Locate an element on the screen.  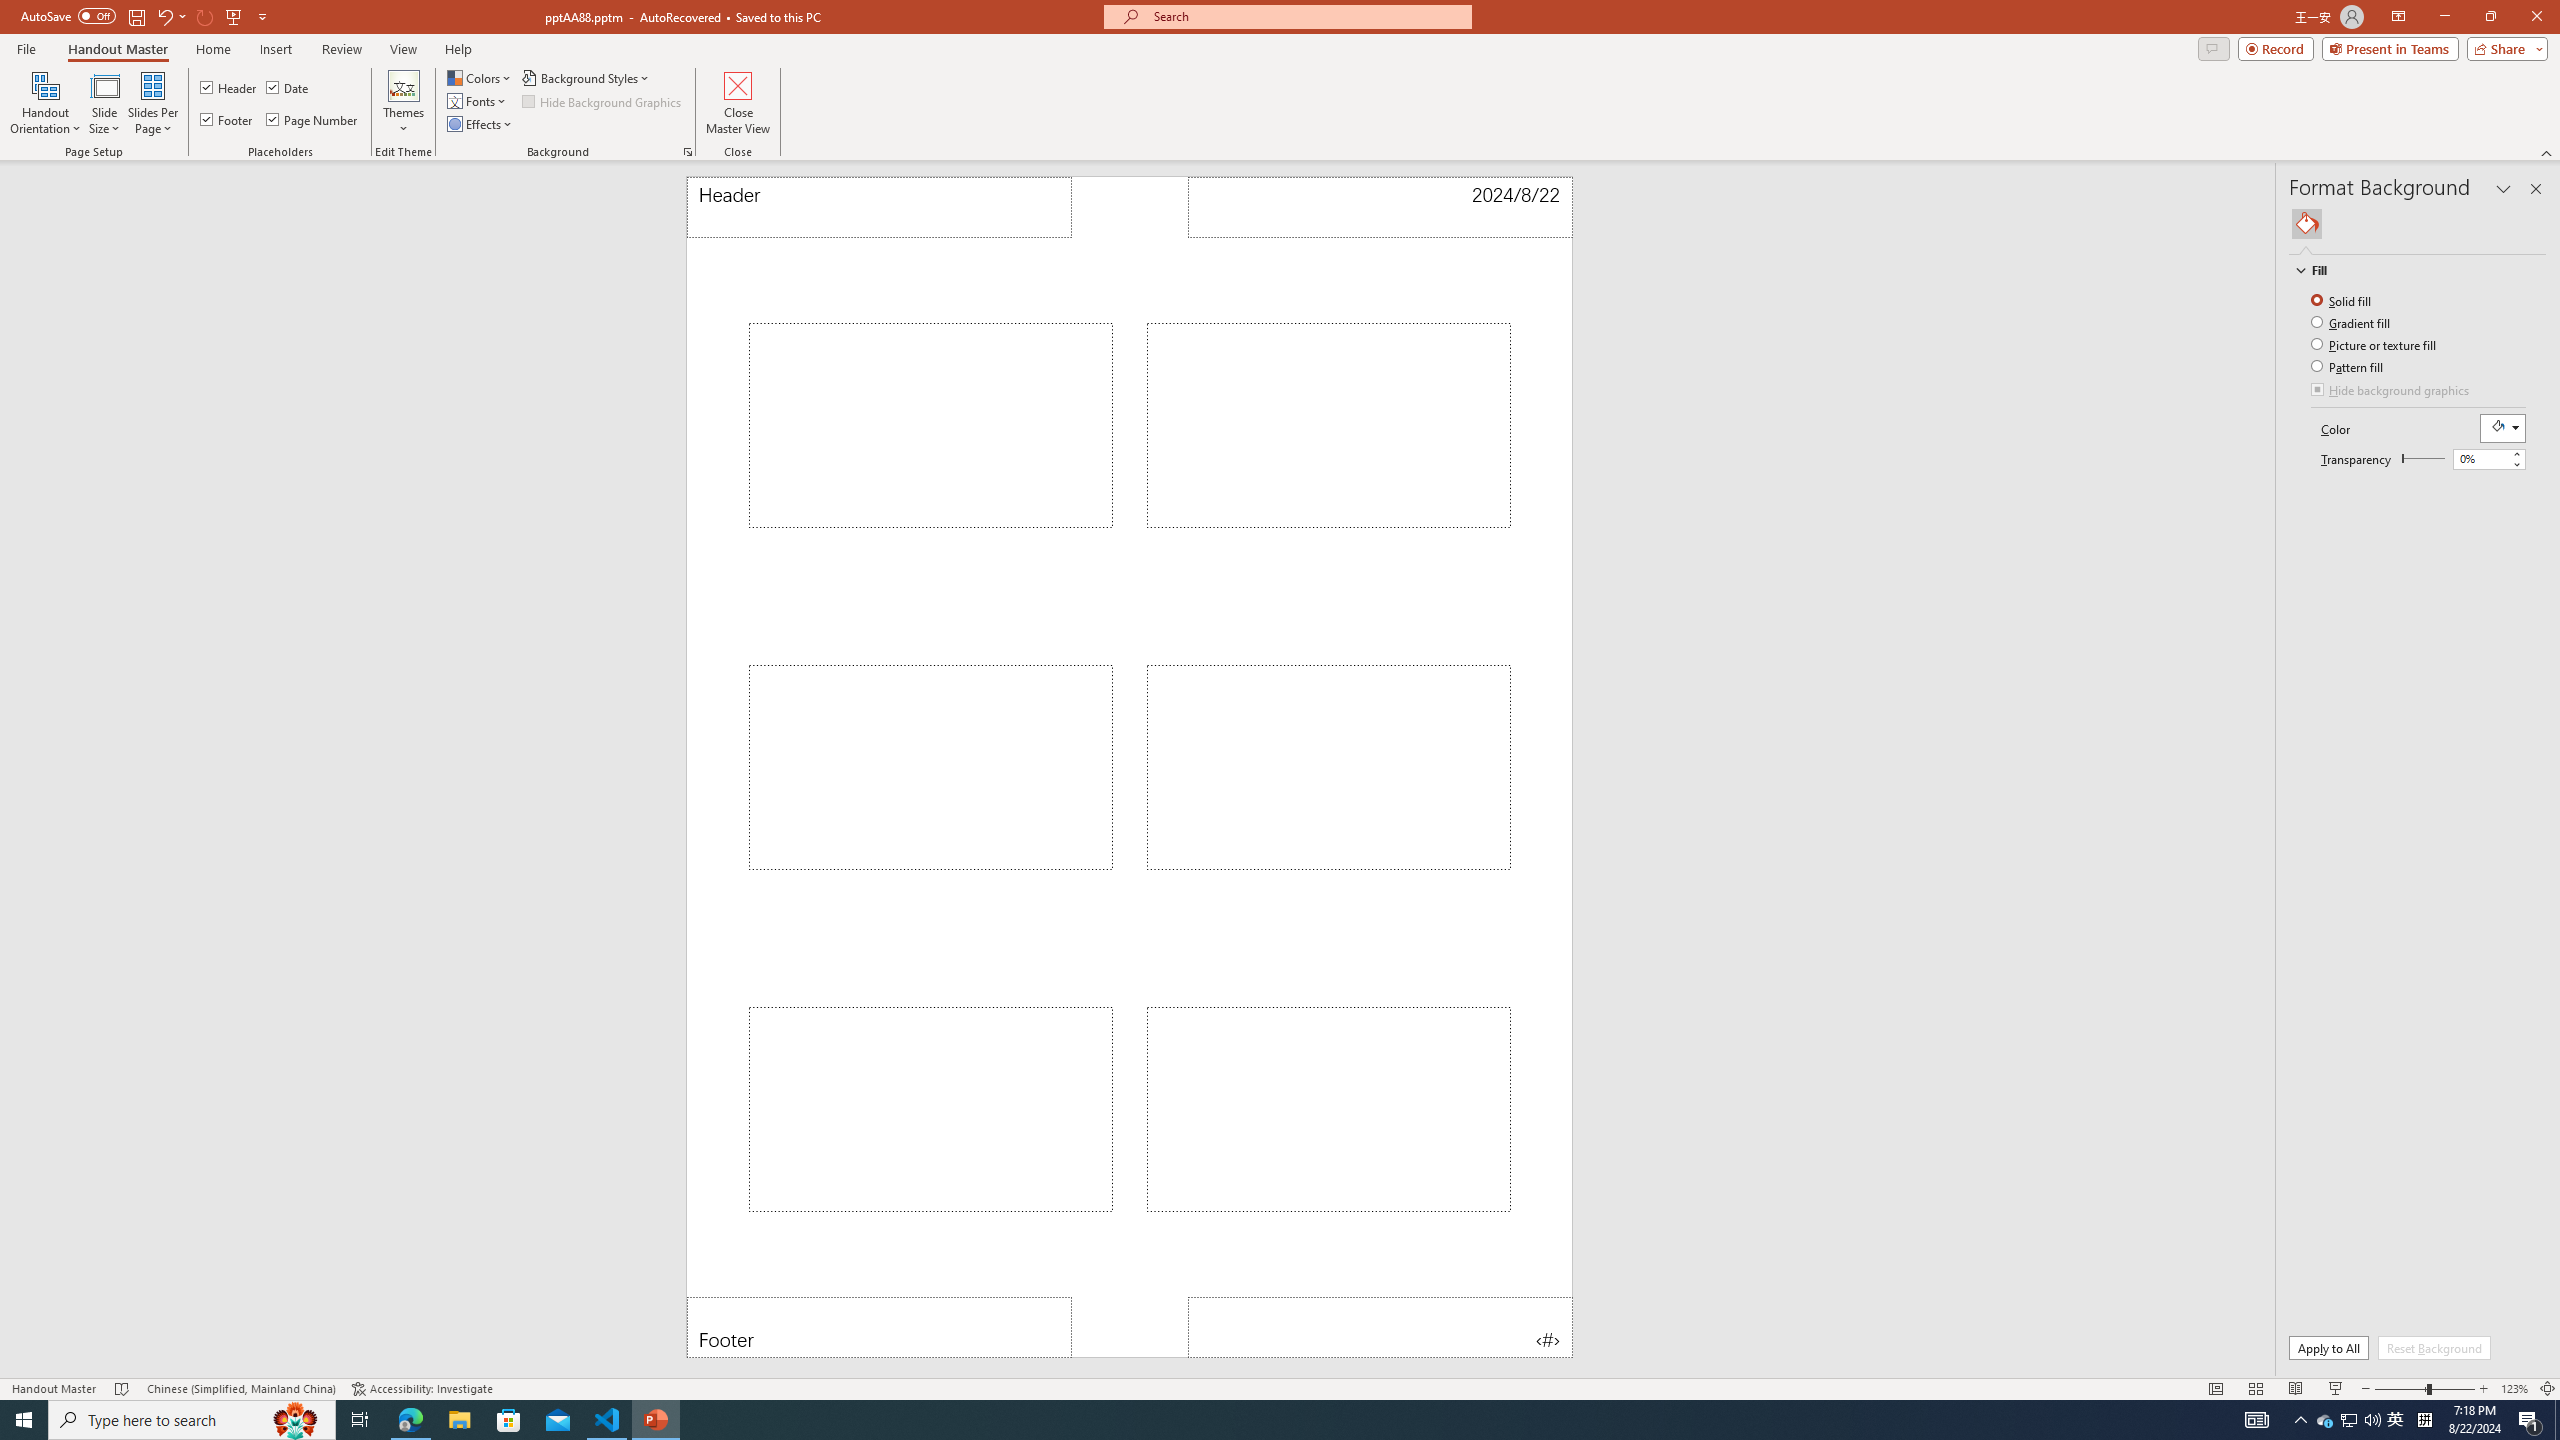
Fill Color RGB(255, 255, 255) is located at coordinates (2503, 428).